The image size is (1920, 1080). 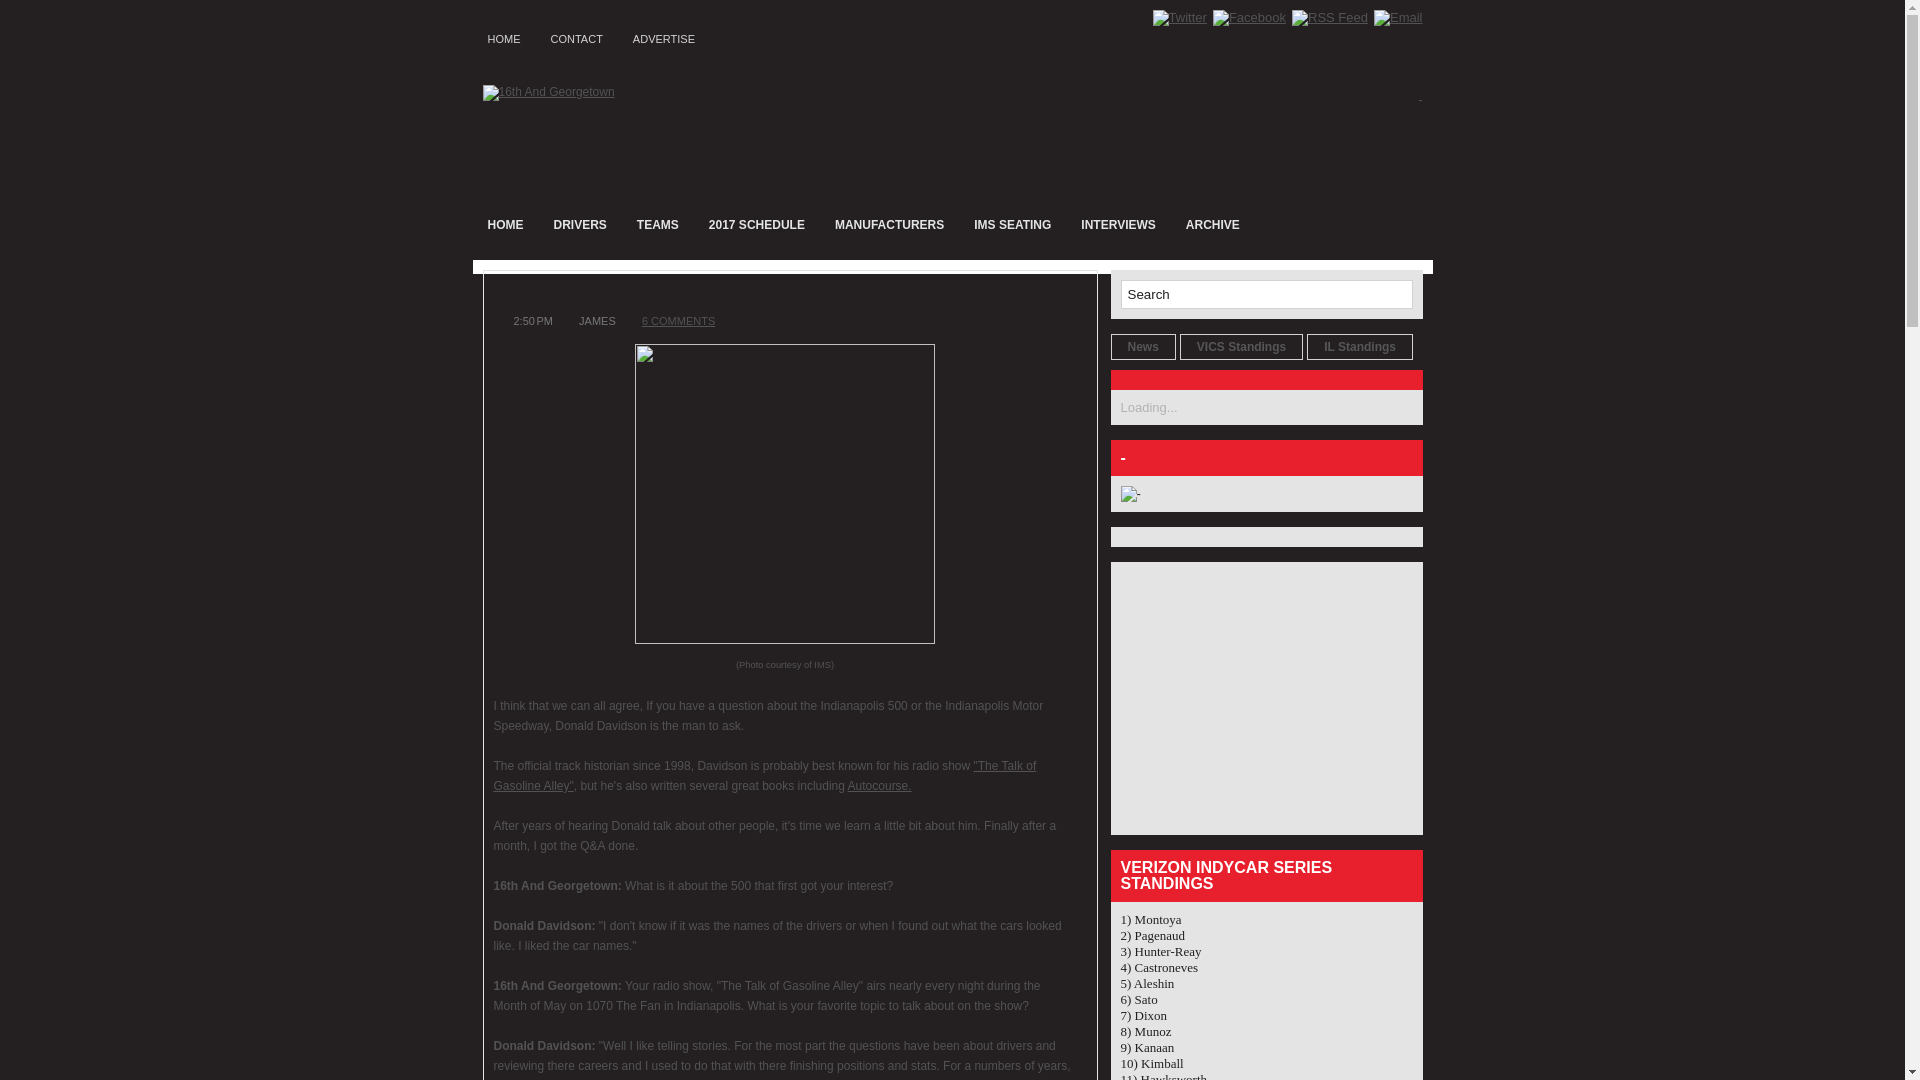 I want to click on DRIVERS, so click(x=580, y=224).